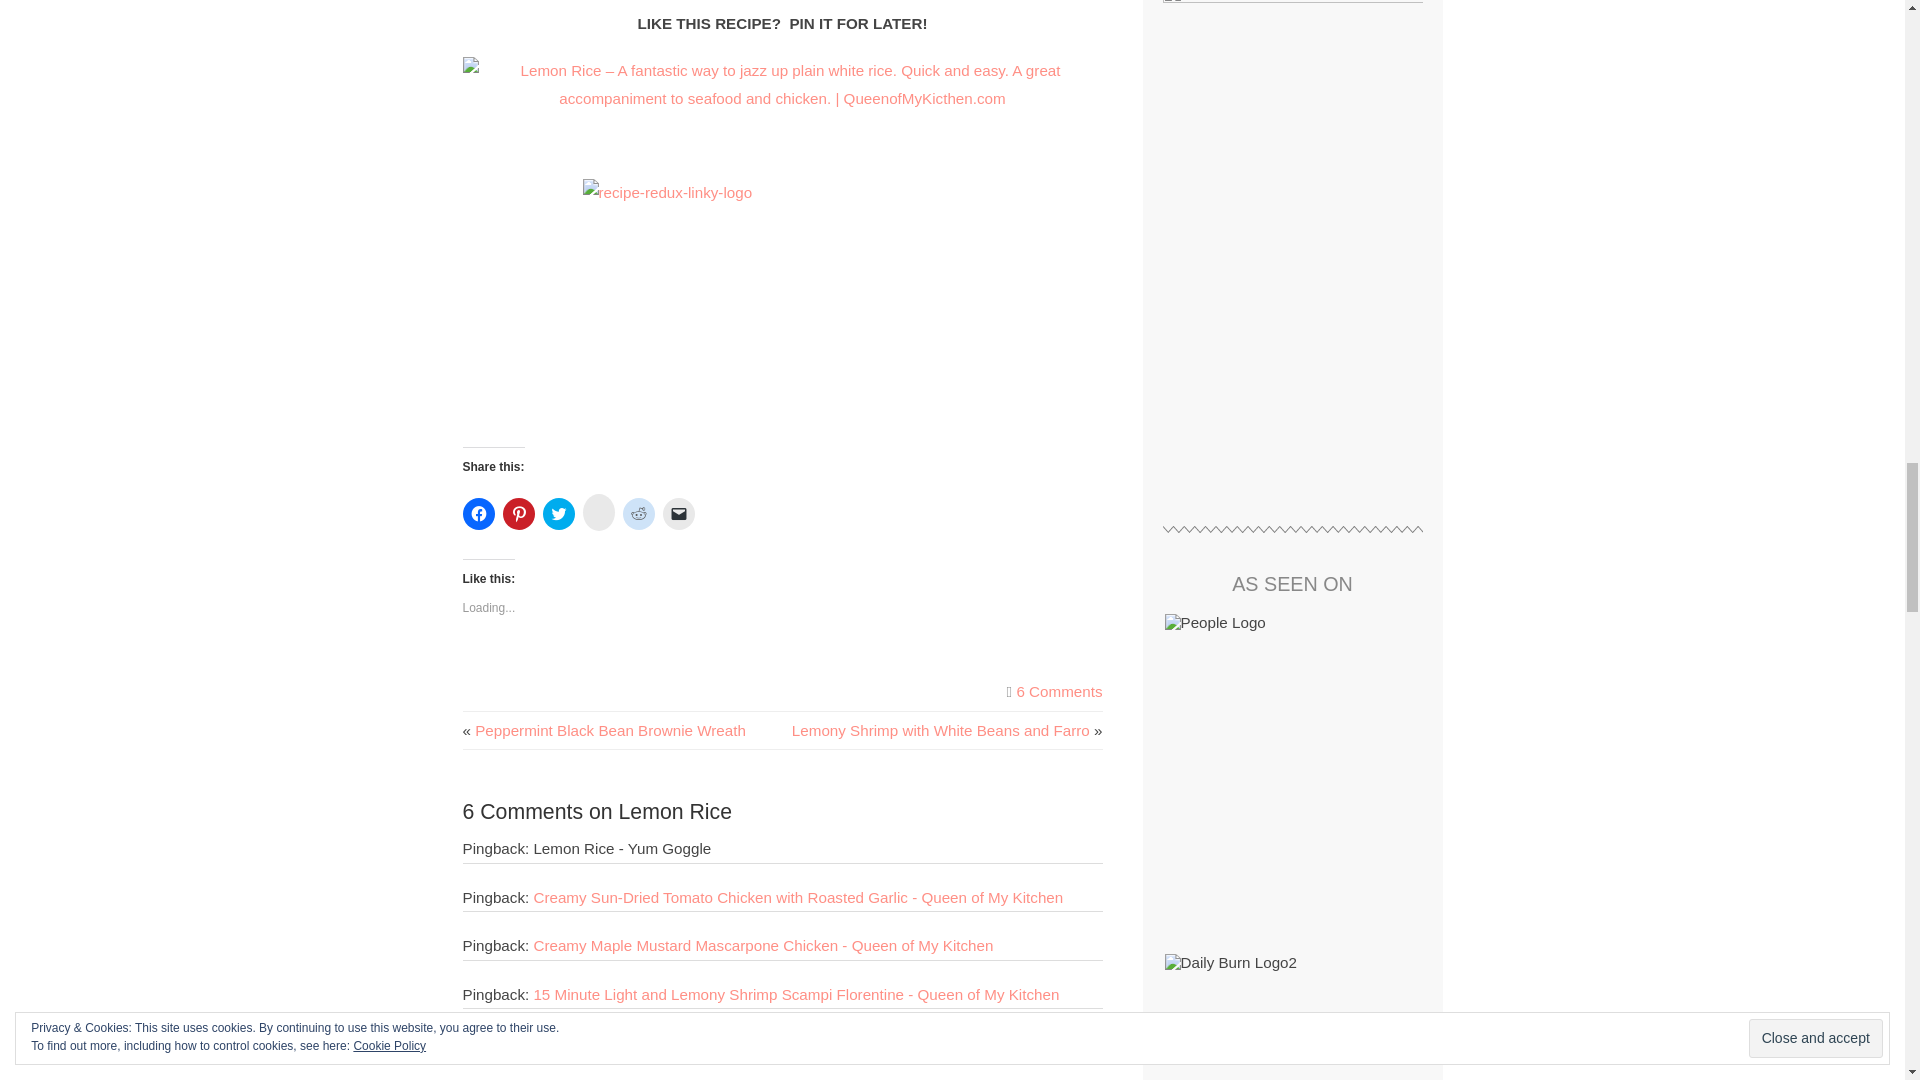  What do you see at coordinates (1058, 690) in the screenshot?
I see `6 Comments` at bounding box center [1058, 690].